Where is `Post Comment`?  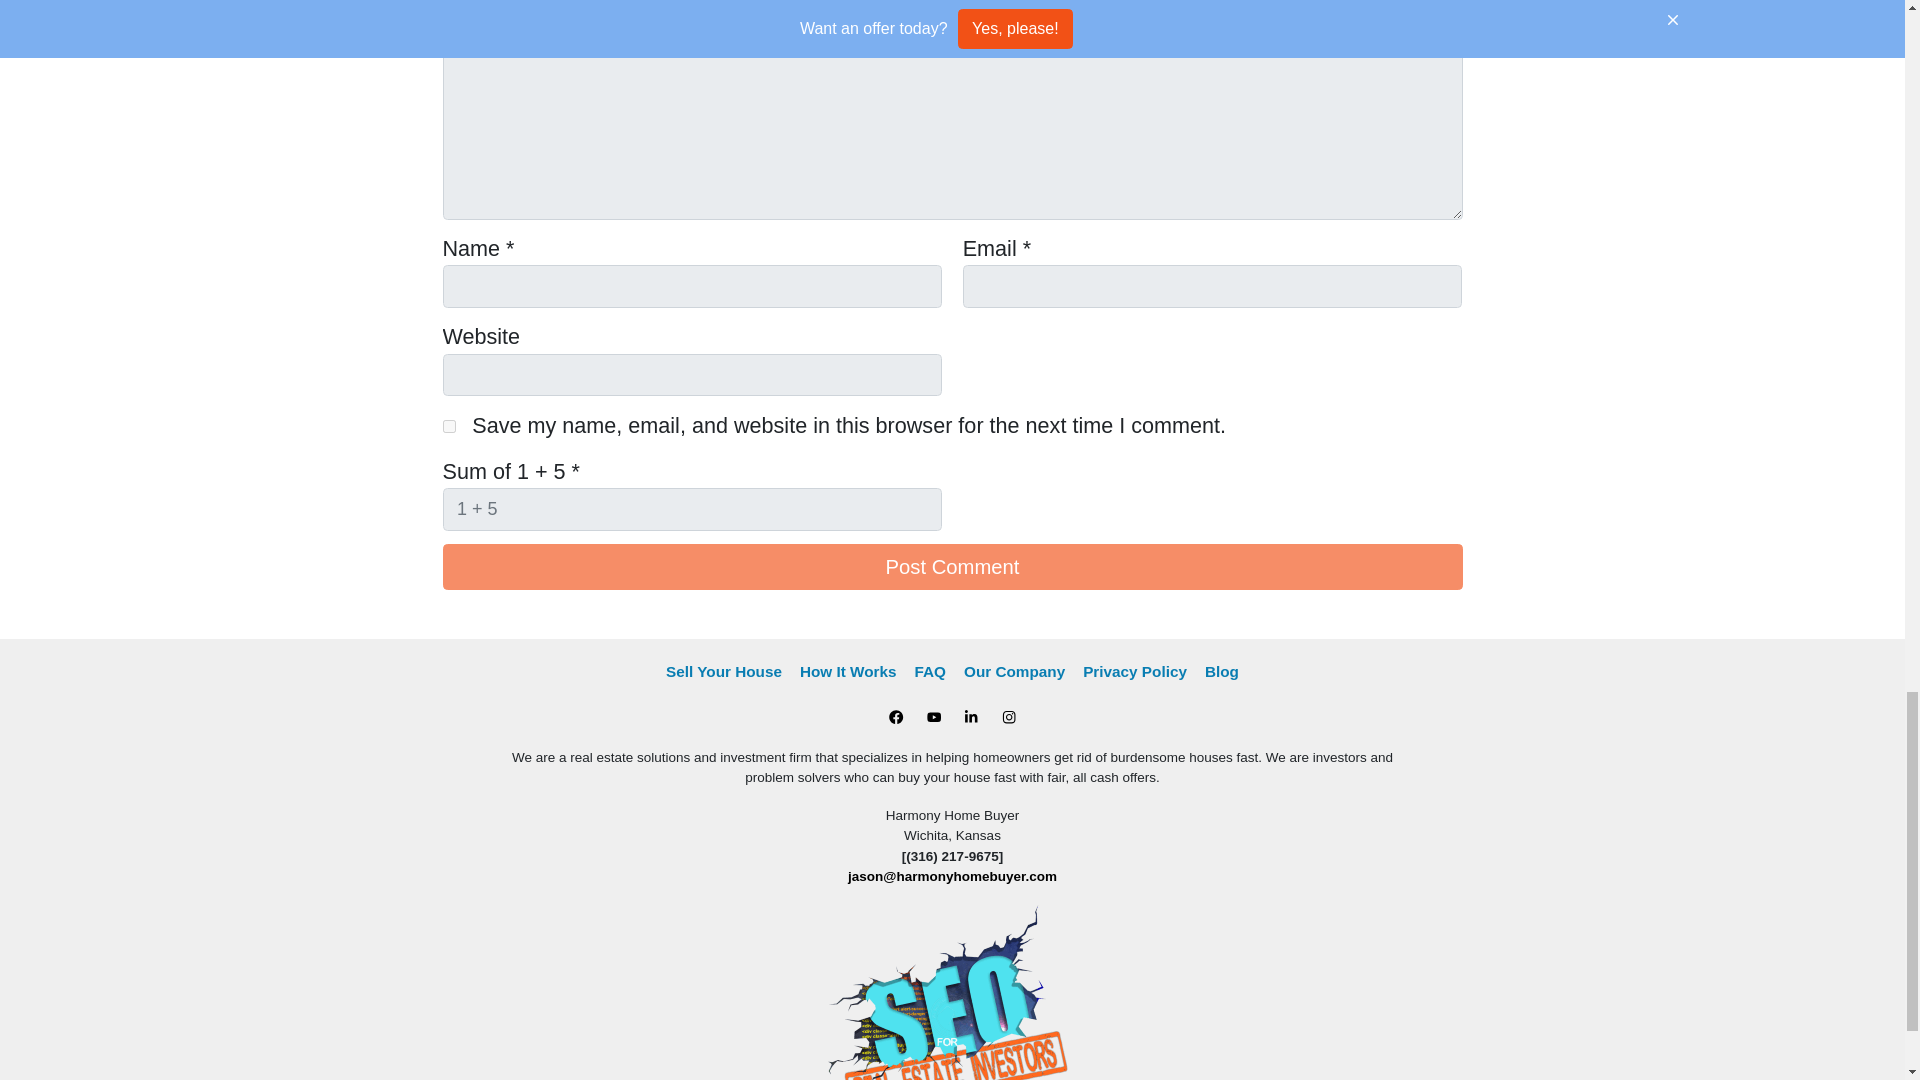 Post Comment is located at coordinates (951, 566).